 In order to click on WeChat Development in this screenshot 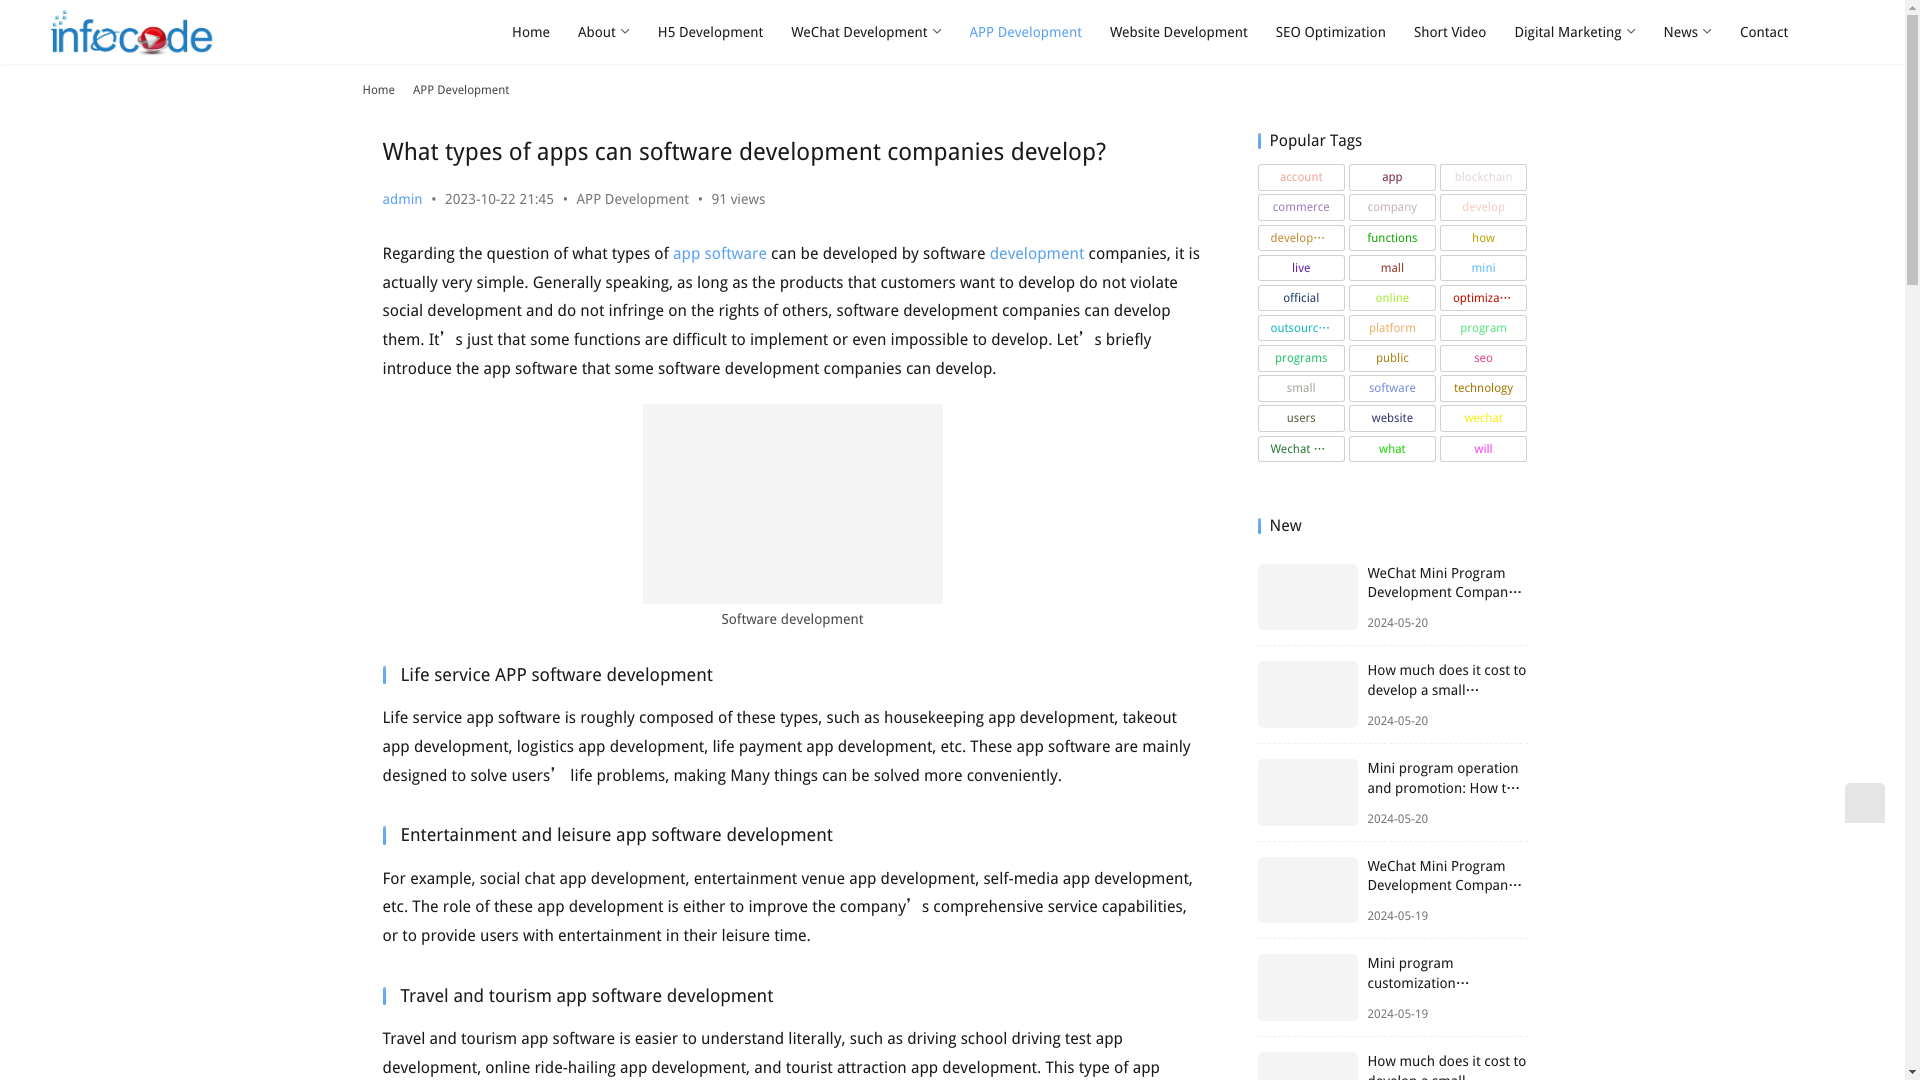, I will do `click(866, 32)`.